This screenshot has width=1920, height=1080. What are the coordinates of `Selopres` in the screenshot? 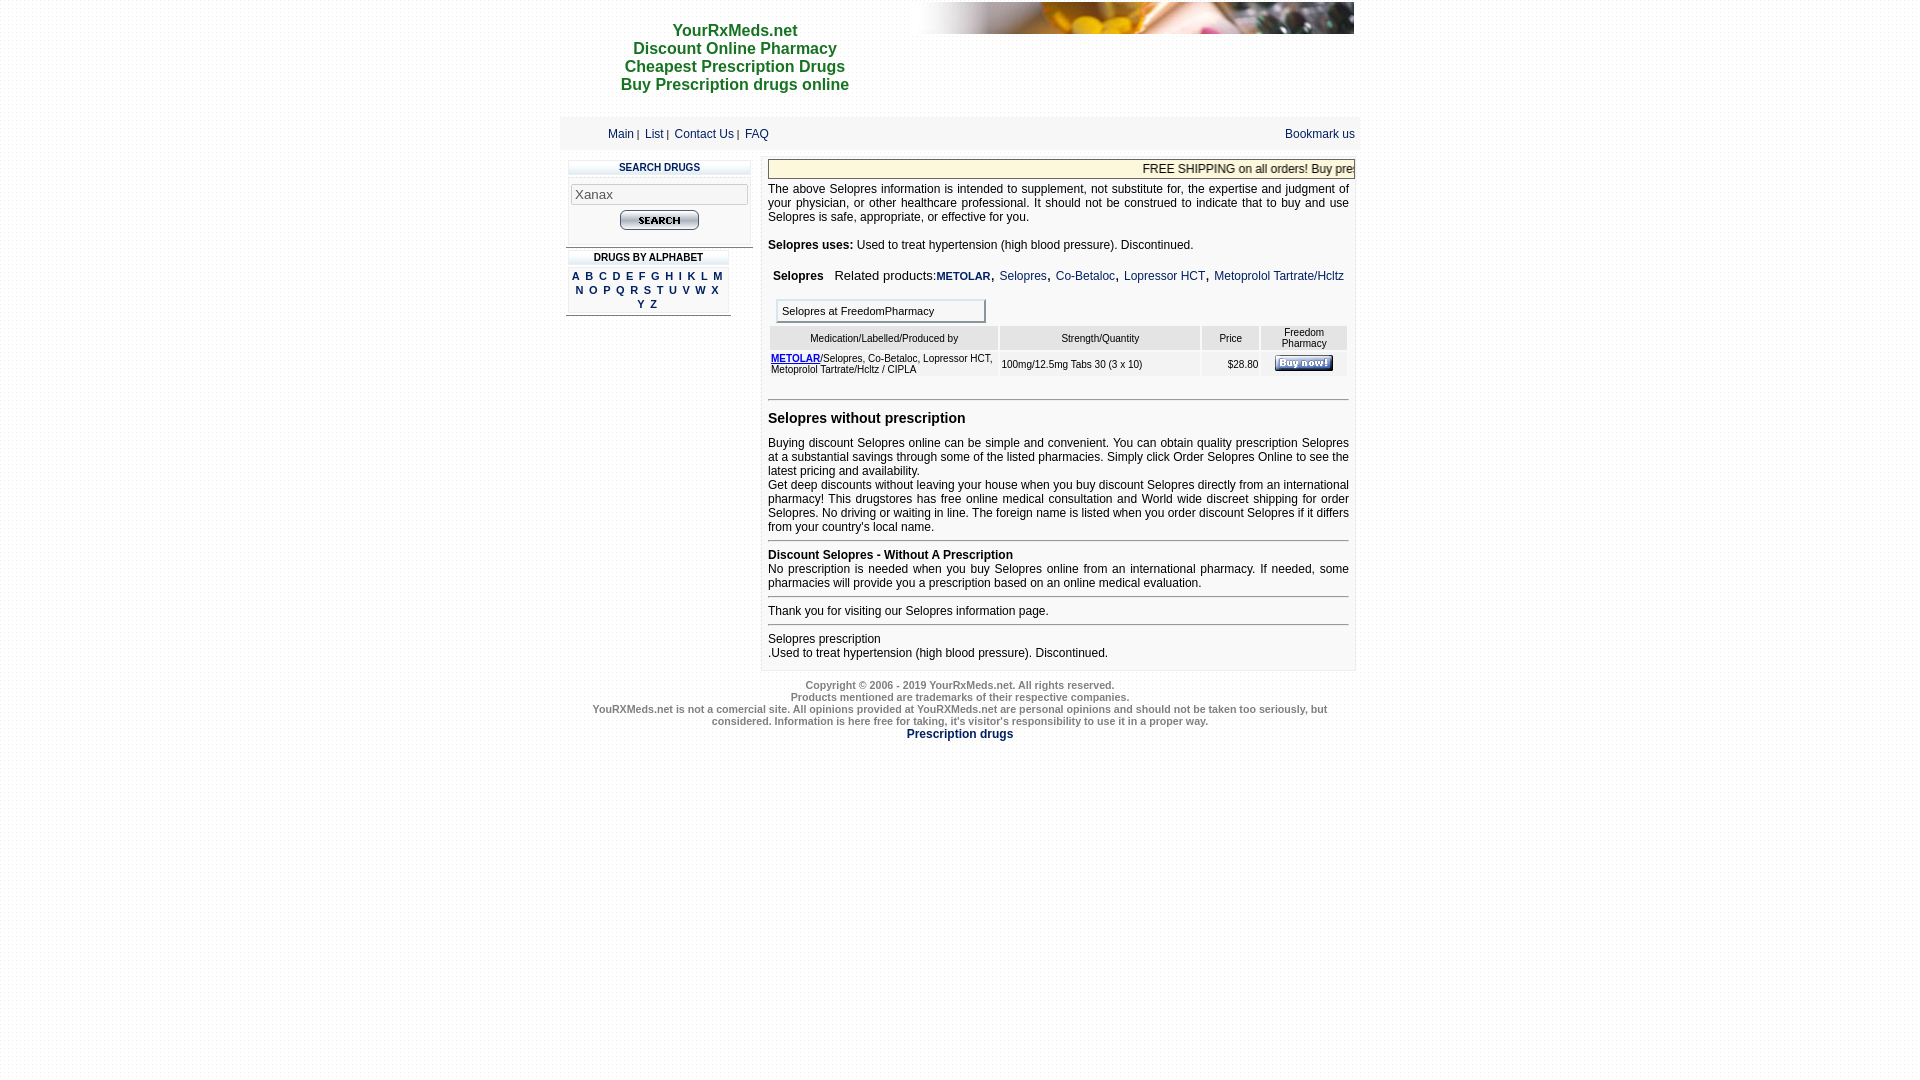 It's located at (1022, 275).